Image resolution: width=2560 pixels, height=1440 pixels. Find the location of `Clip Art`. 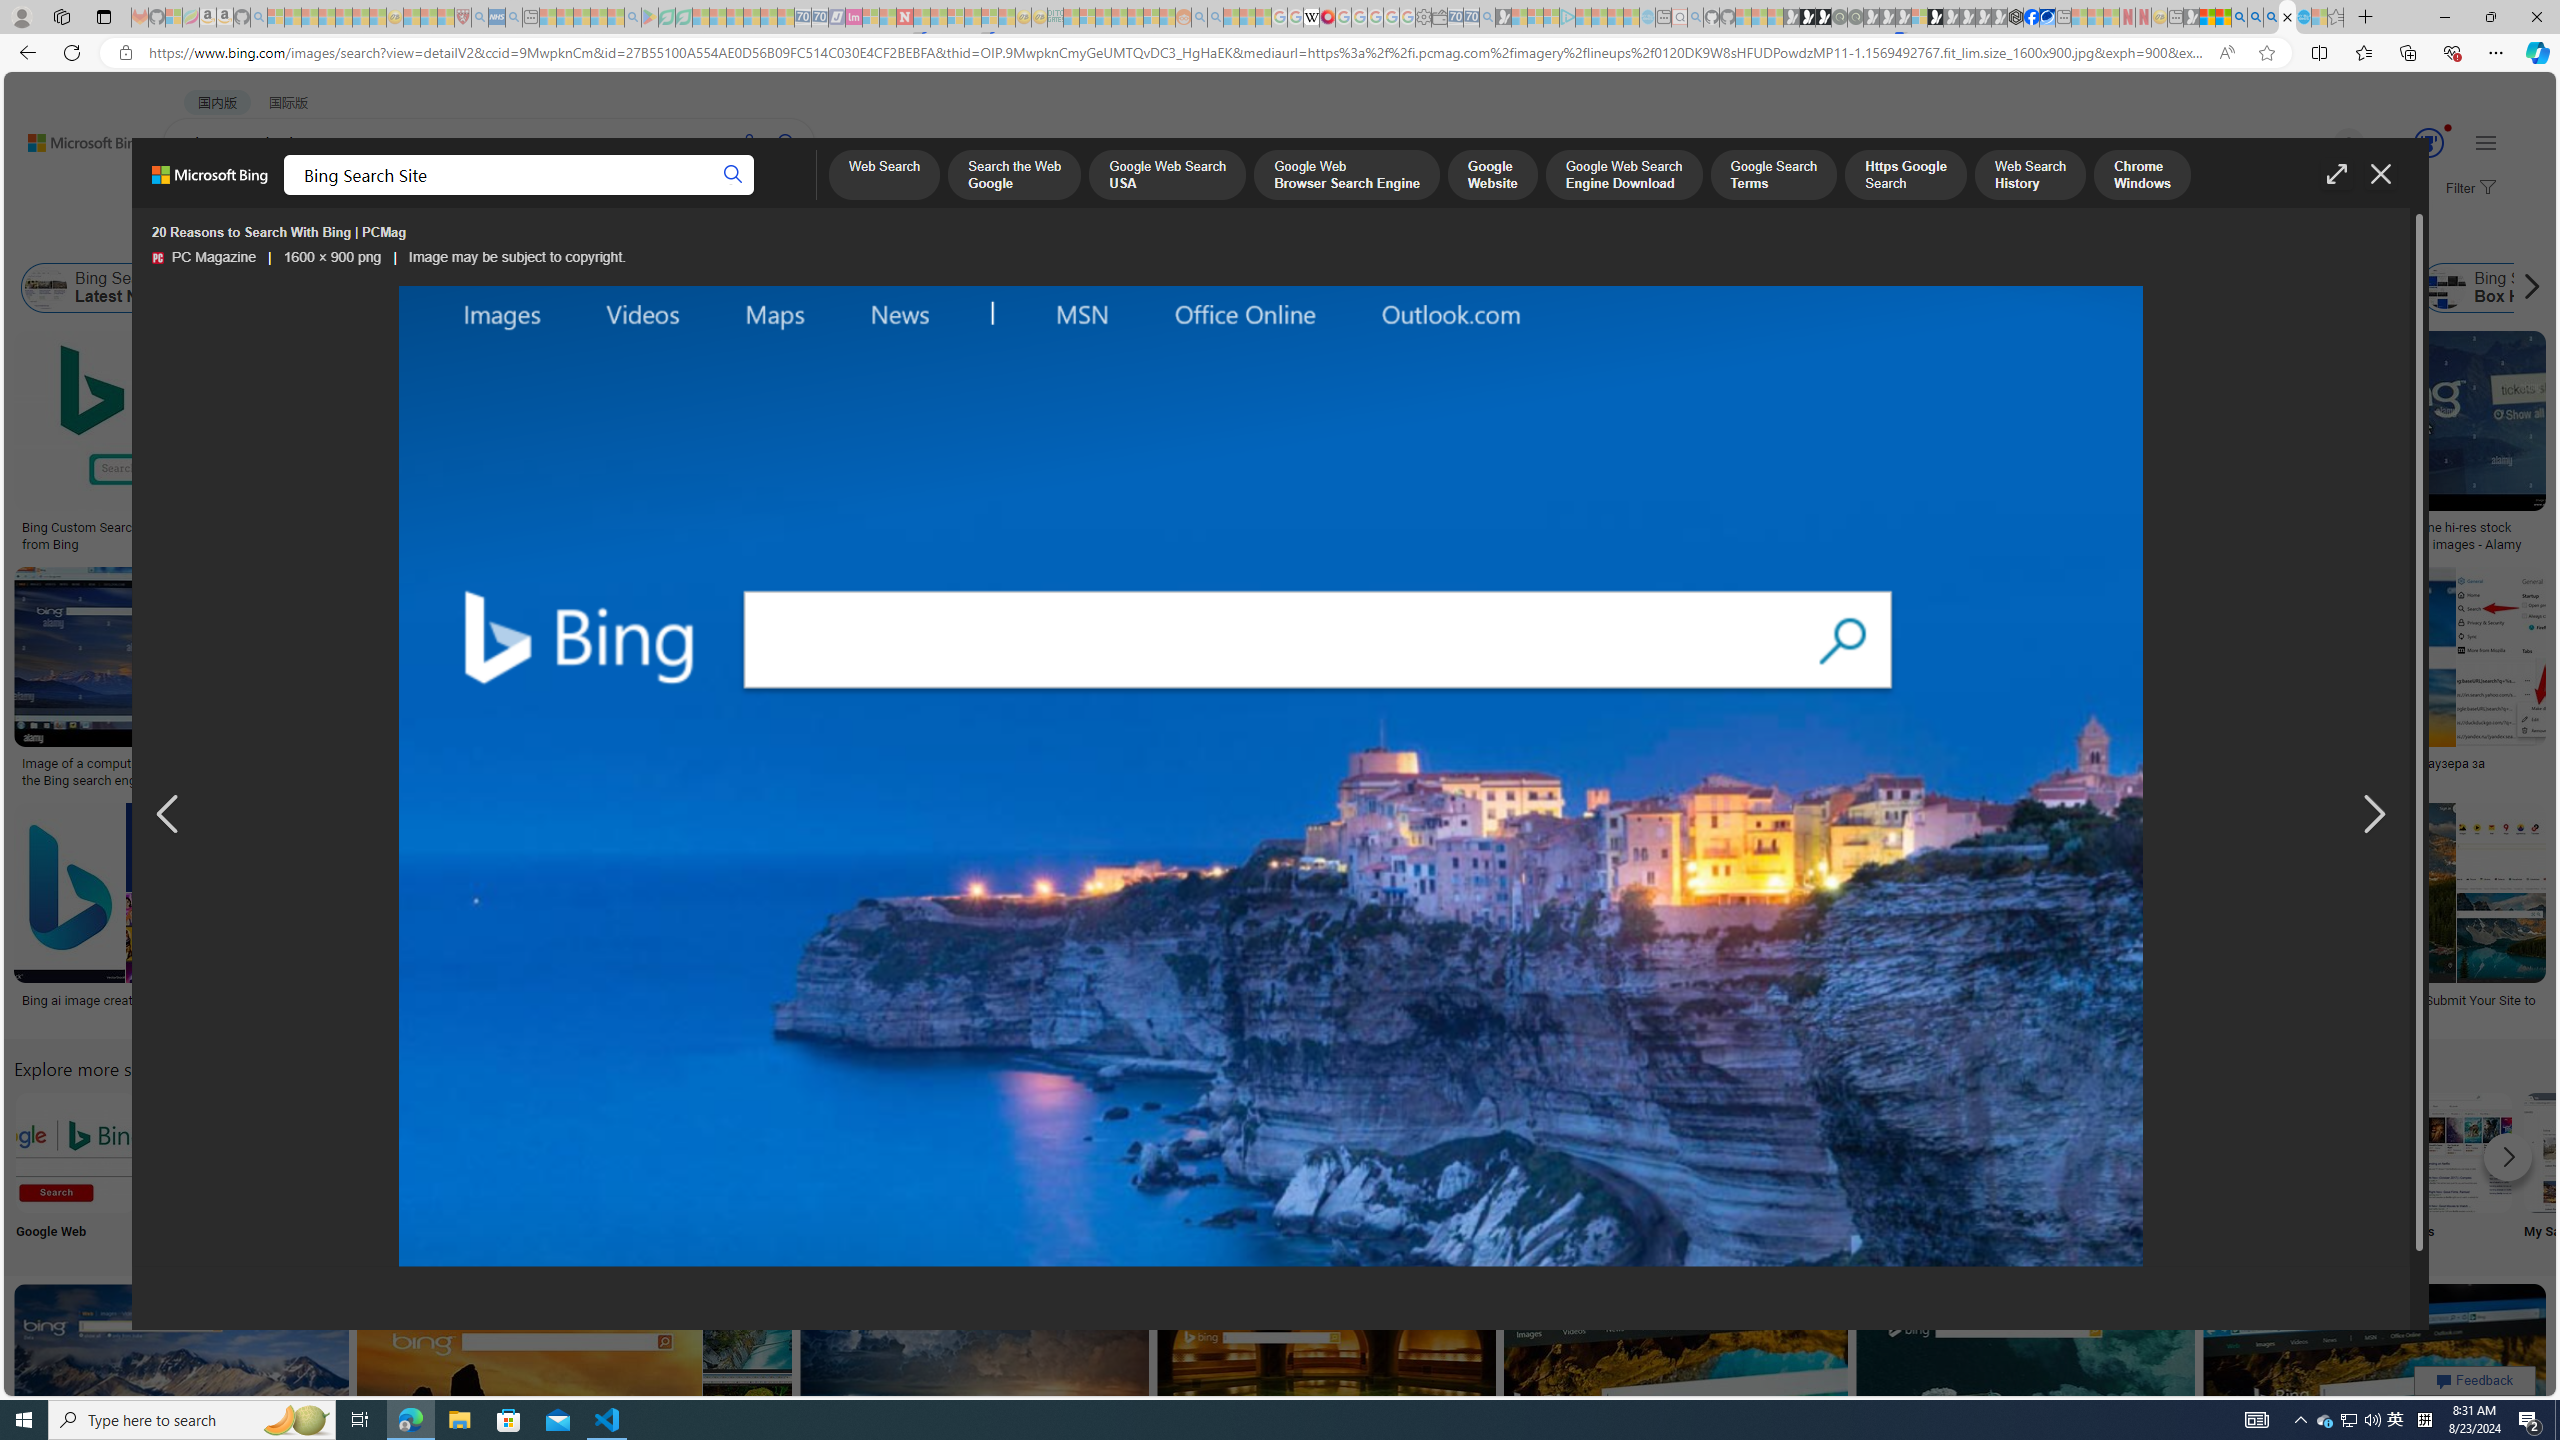

Clip Art is located at coordinates (867, 1170).